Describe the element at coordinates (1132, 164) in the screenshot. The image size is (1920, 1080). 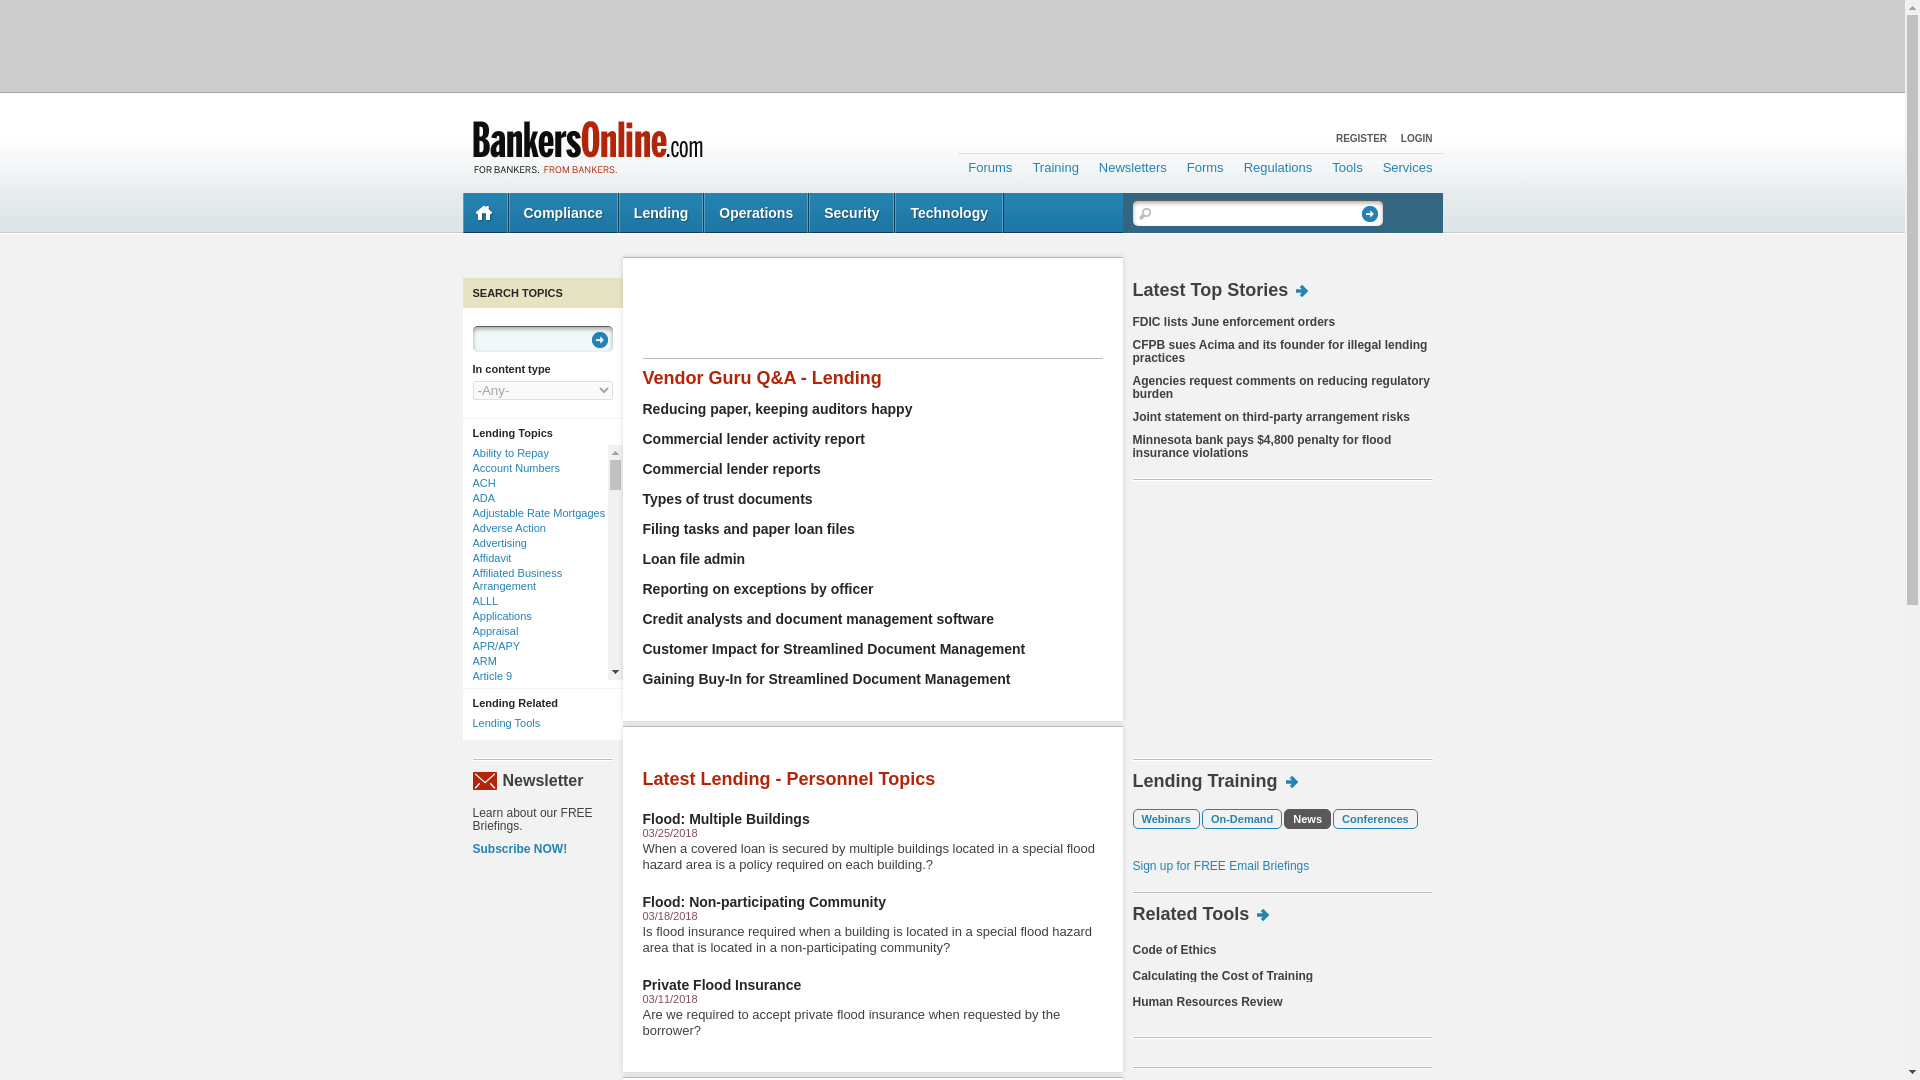
I see `Newsletters` at that location.